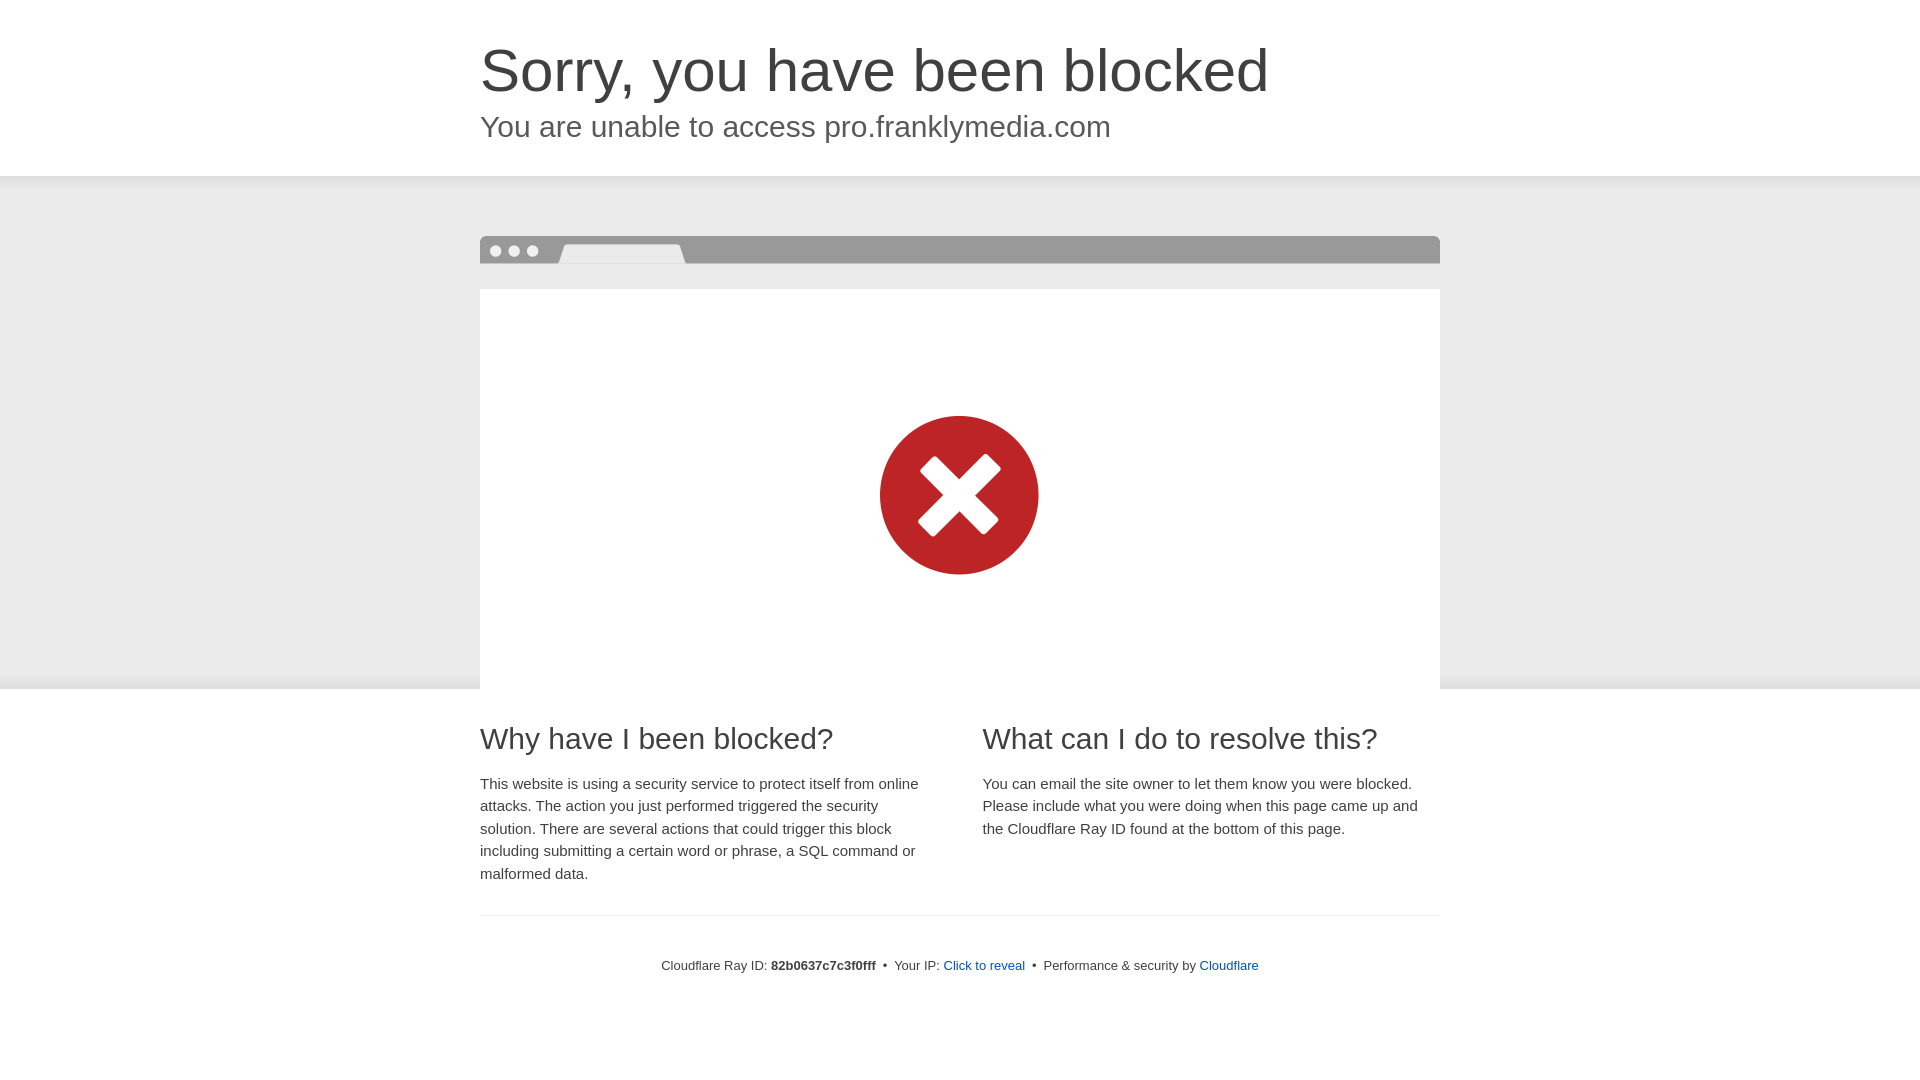  What do you see at coordinates (985, 966) in the screenshot?
I see `Click to reveal` at bounding box center [985, 966].